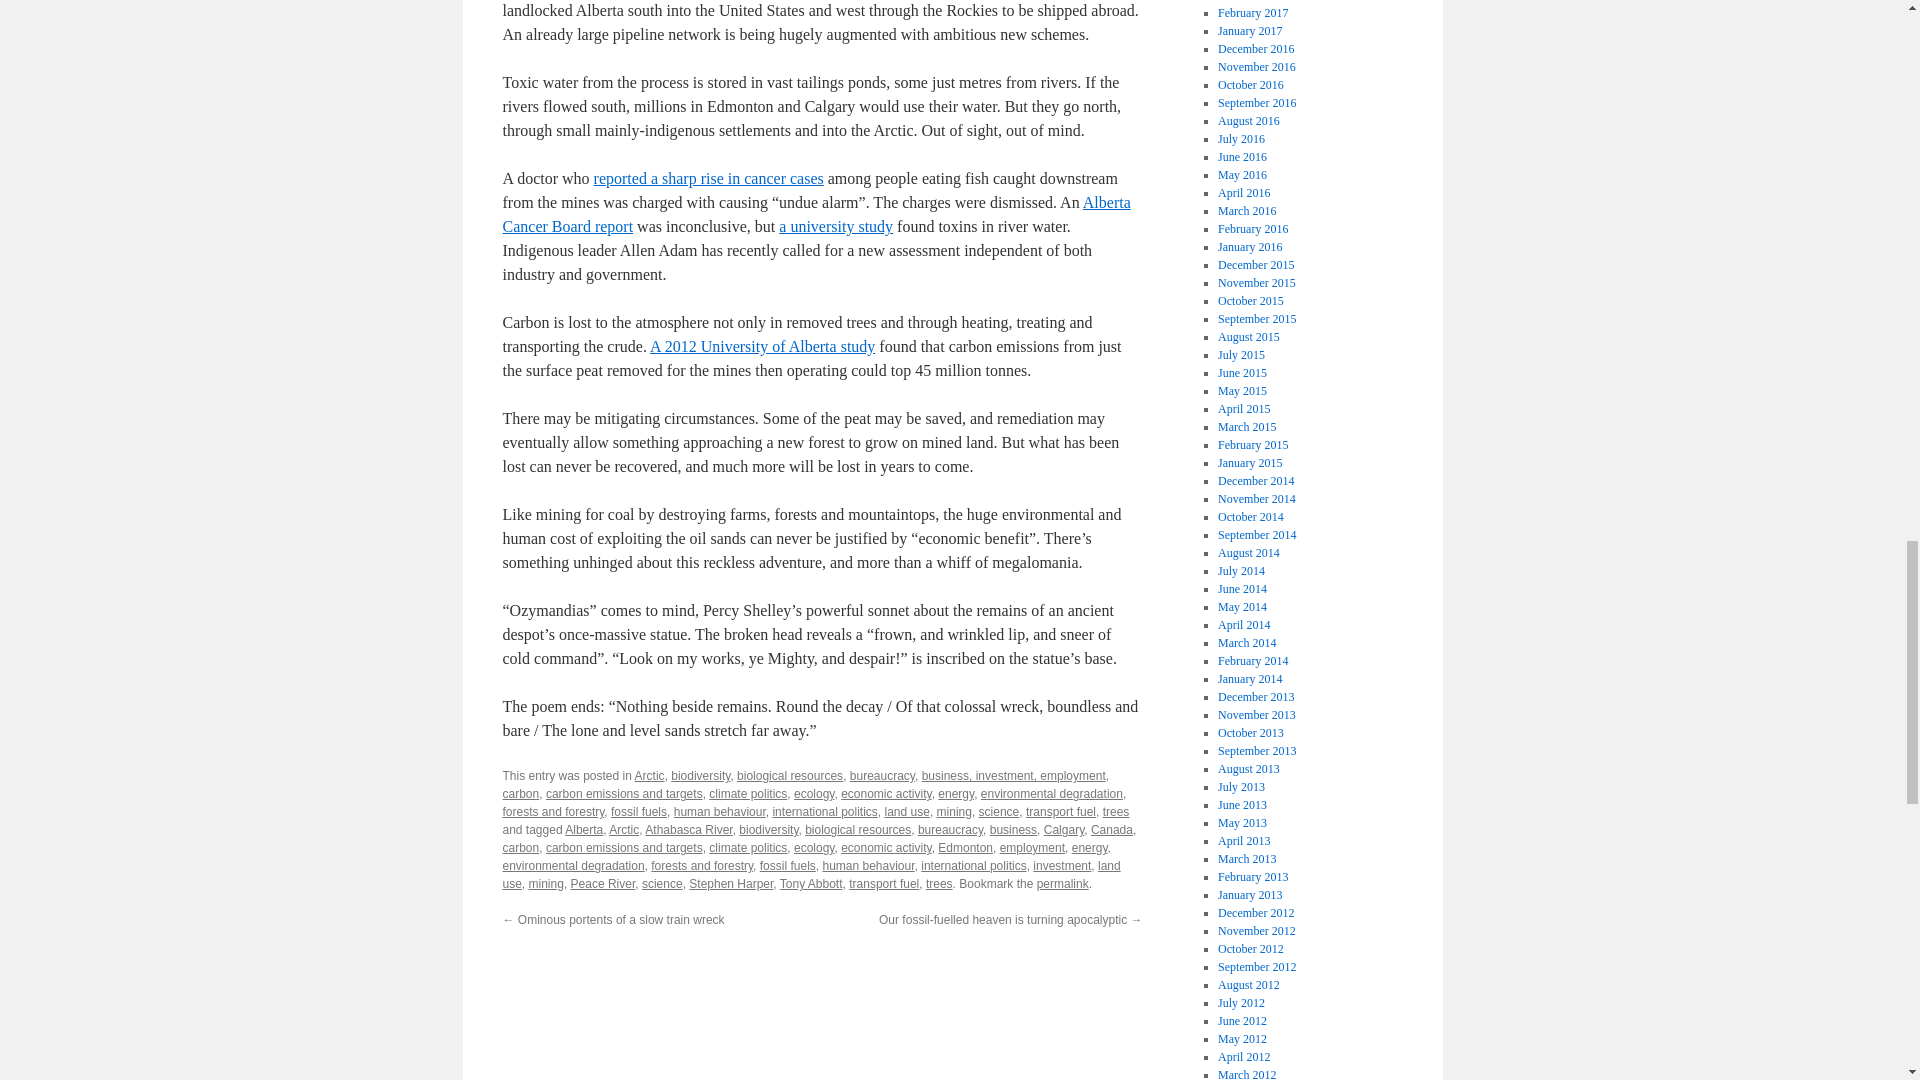  I want to click on reported a sharp rise in cancer cases, so click(708, 178).